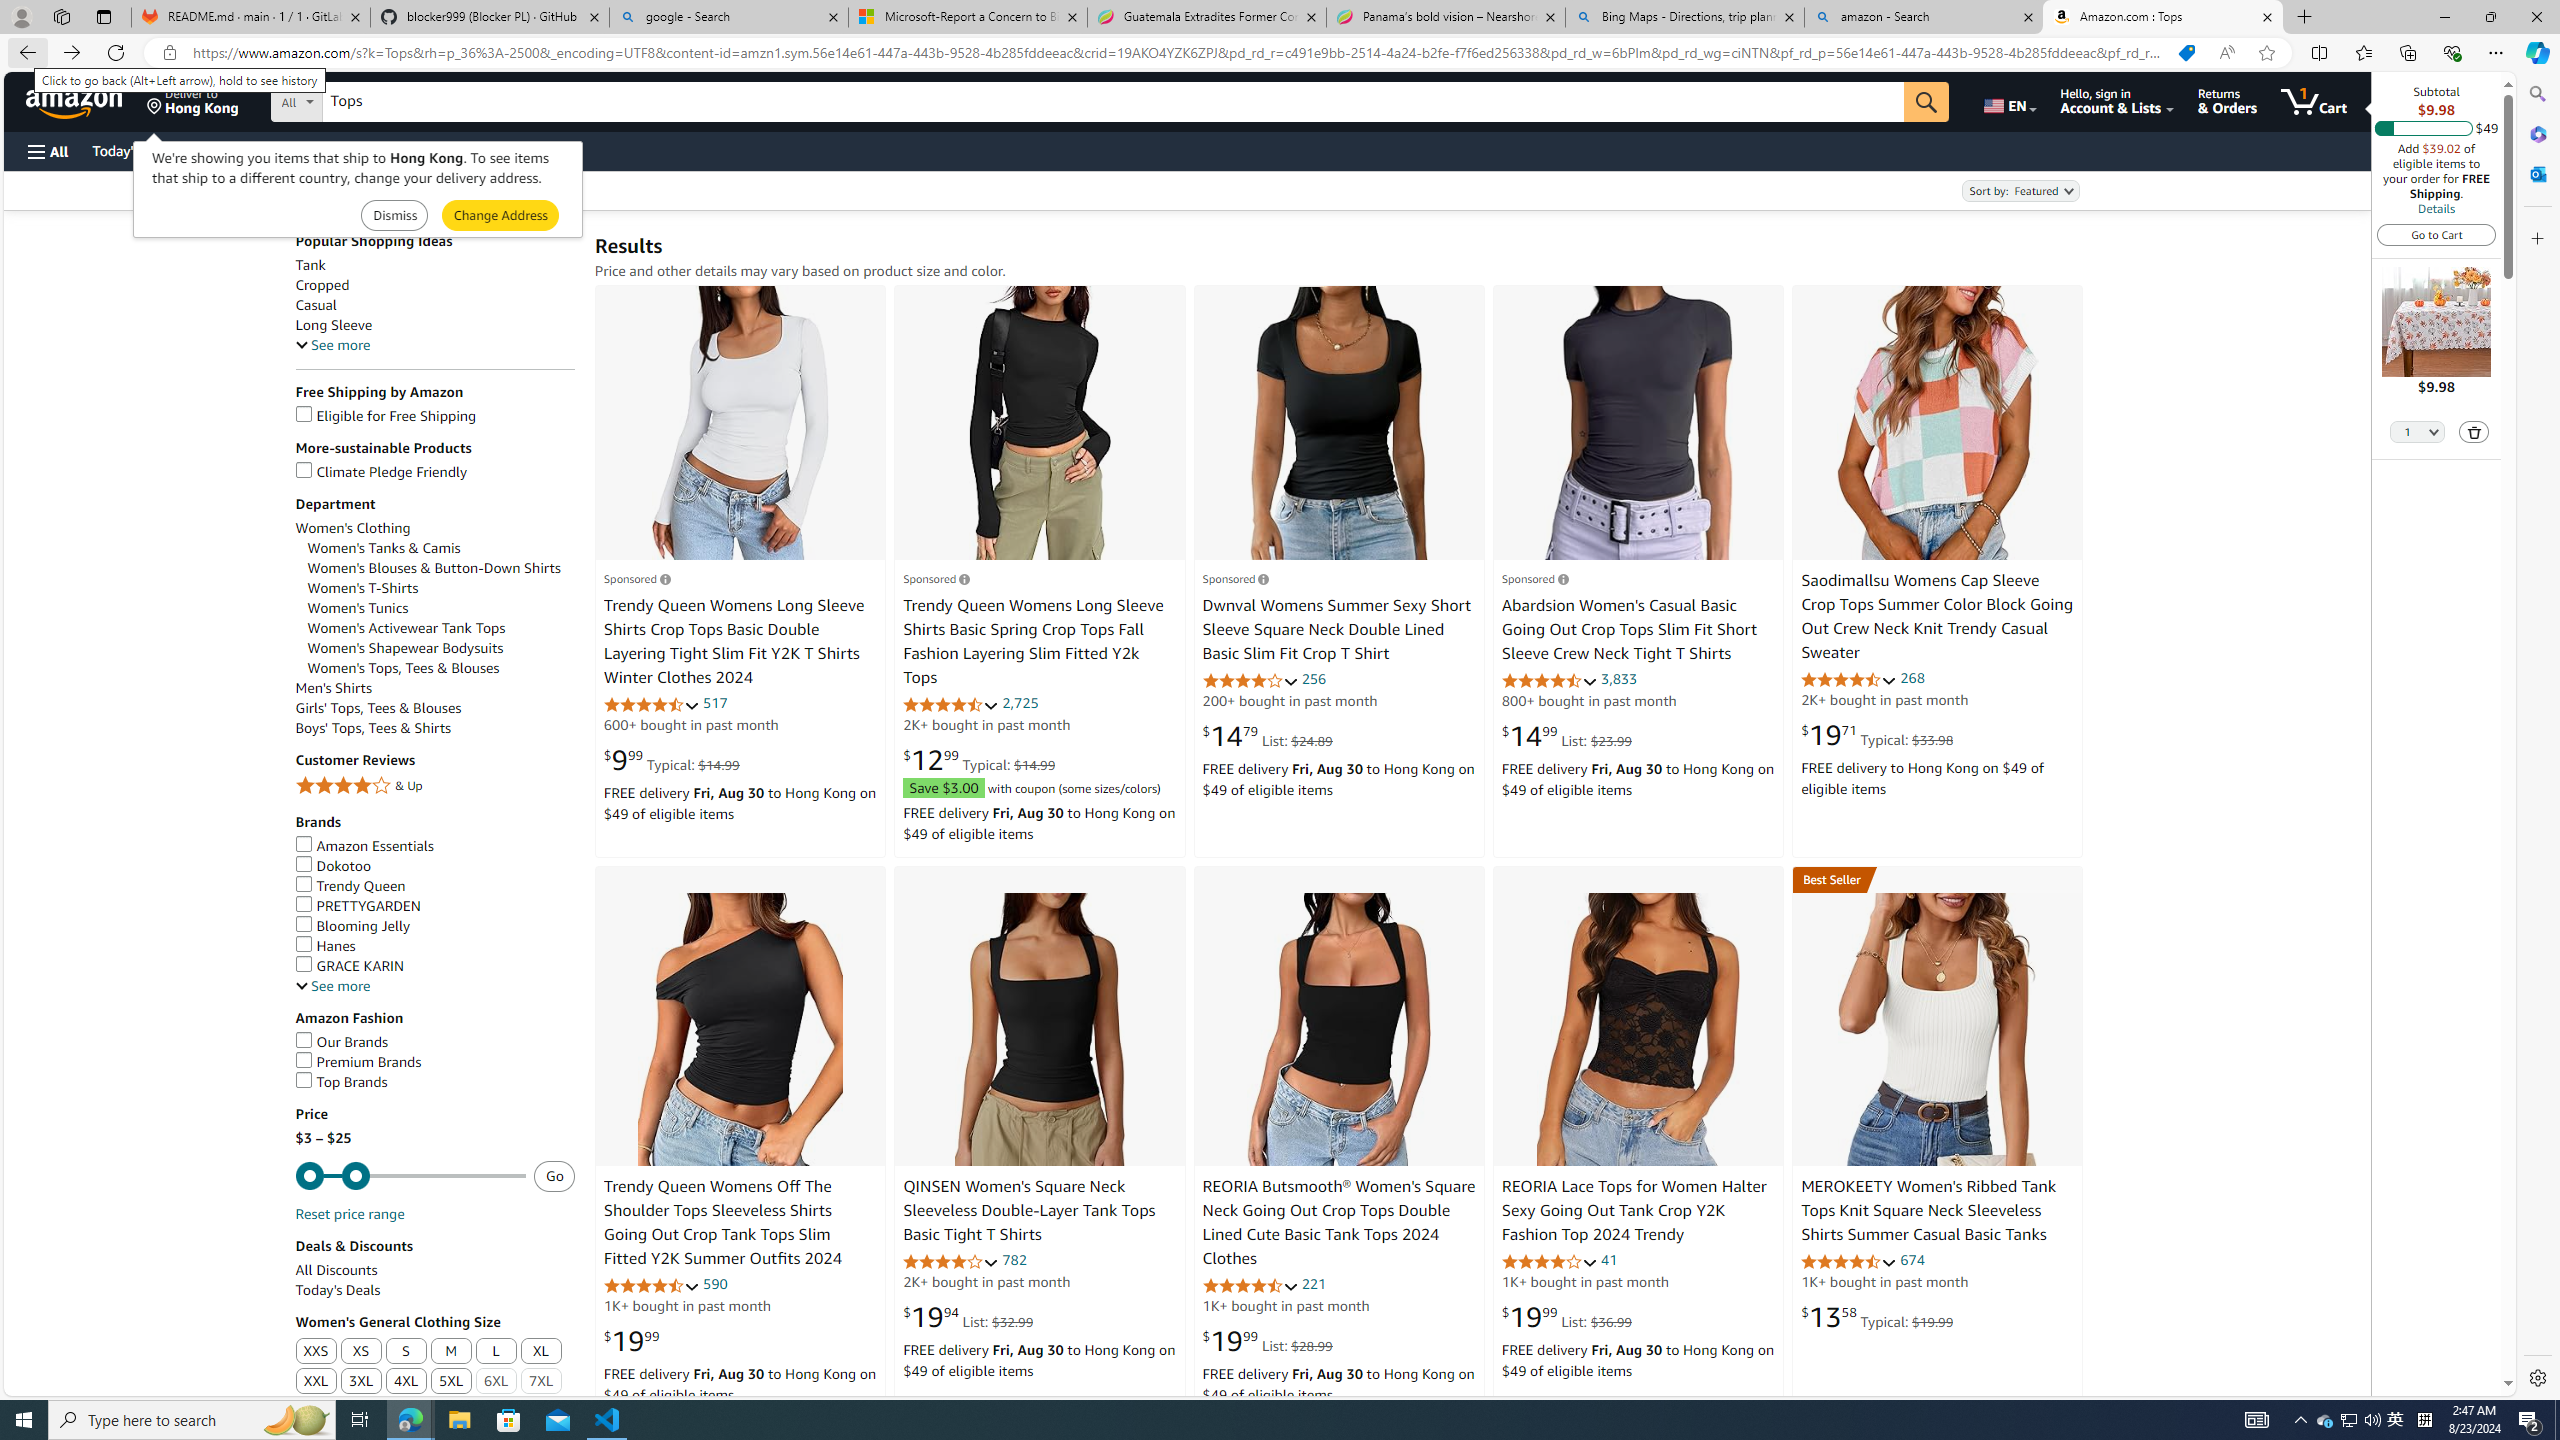 The width and height of the screenshot is (2560, 1440). I want to click on Today's Deals, so click(435, 1290).